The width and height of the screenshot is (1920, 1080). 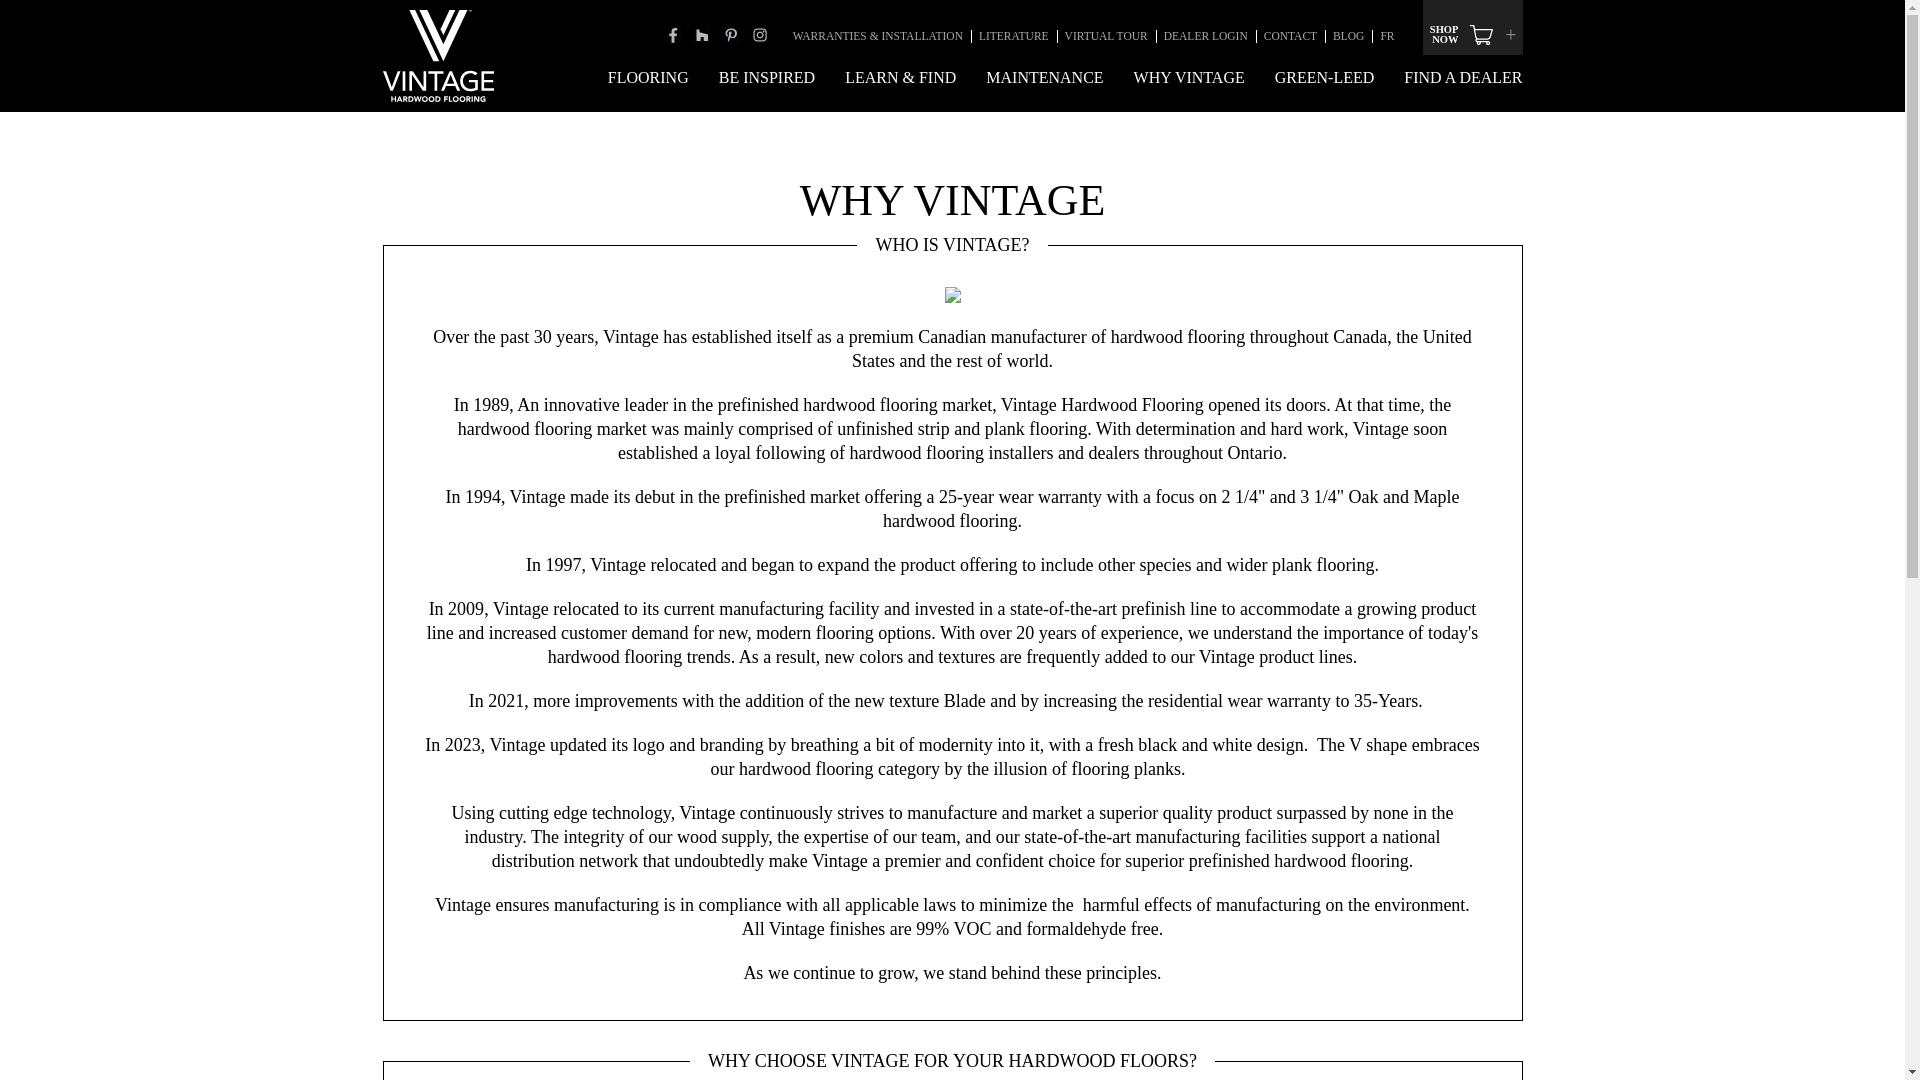 I want to click on FLOORING, so click(x=648, y=78).